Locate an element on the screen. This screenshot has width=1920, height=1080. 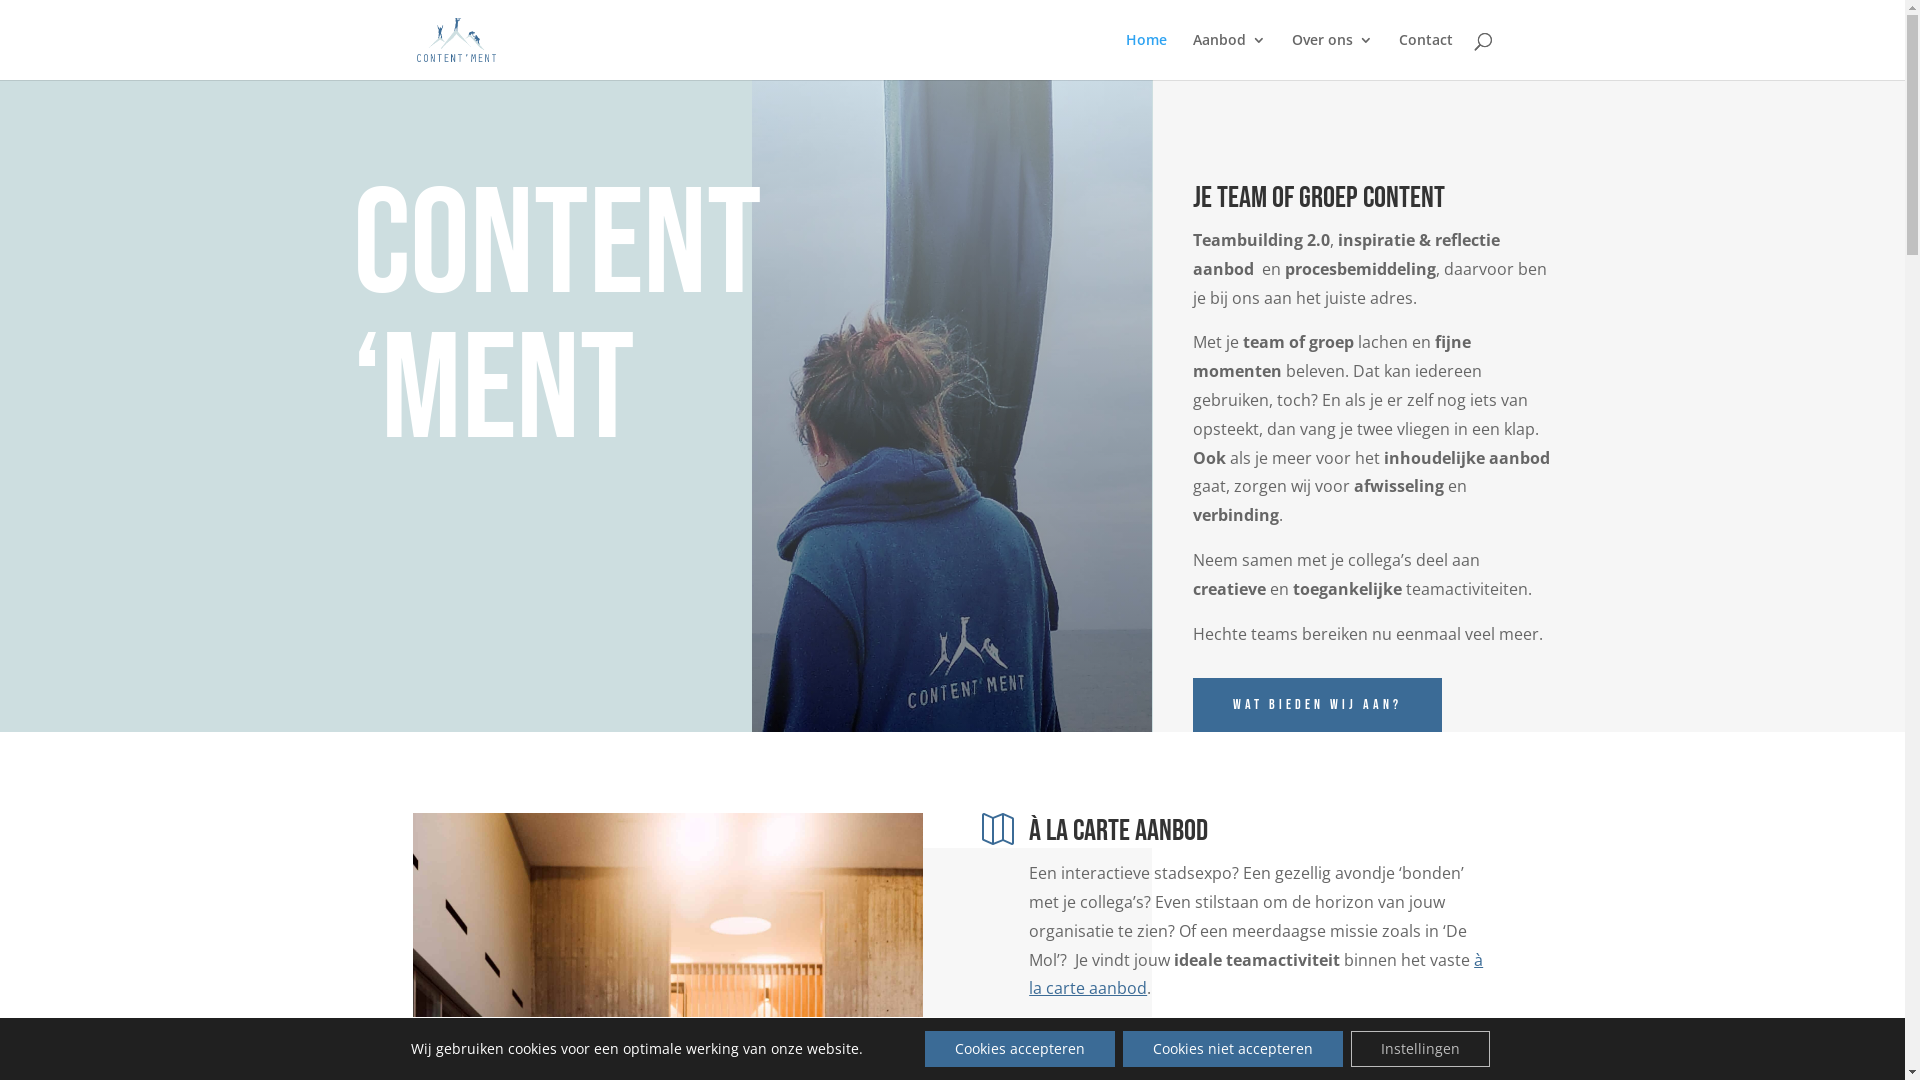
Contact is located at coordinates (1425, 56).